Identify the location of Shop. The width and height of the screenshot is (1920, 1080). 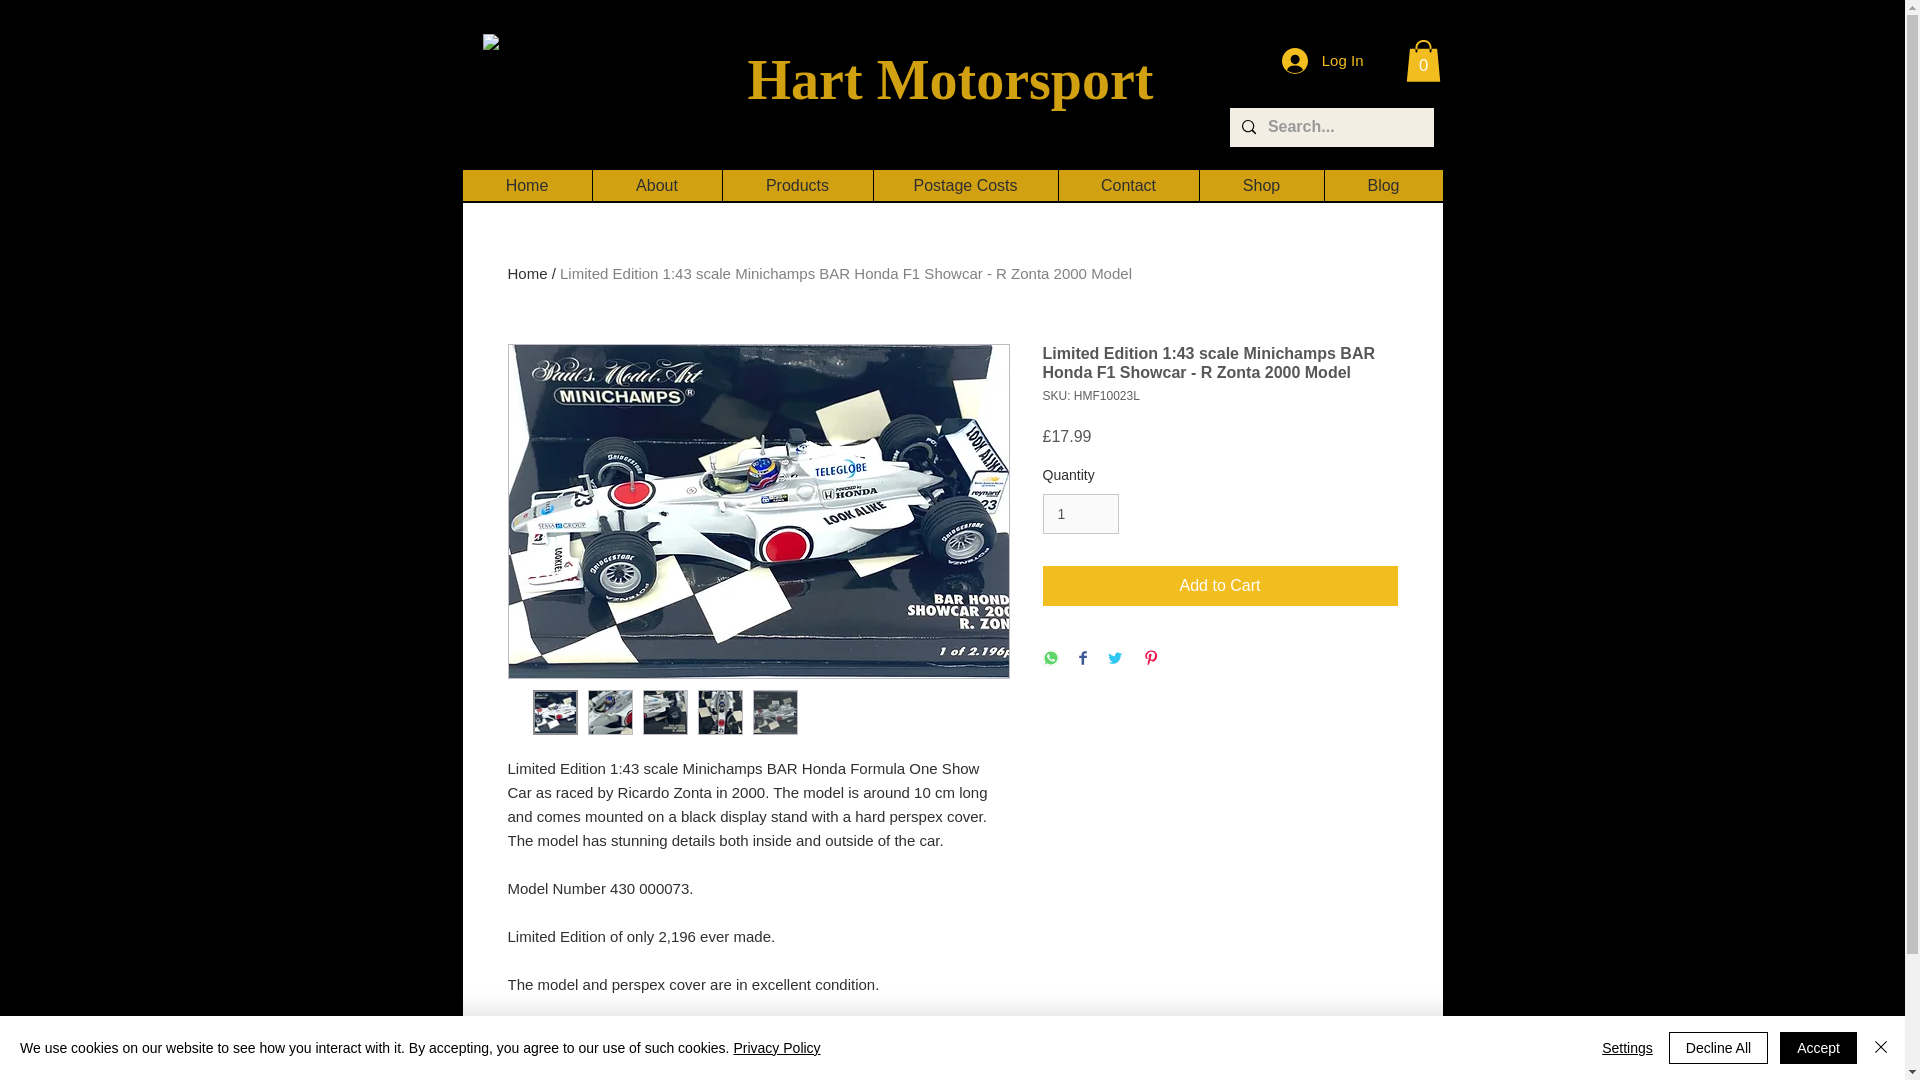
(1260, 184).